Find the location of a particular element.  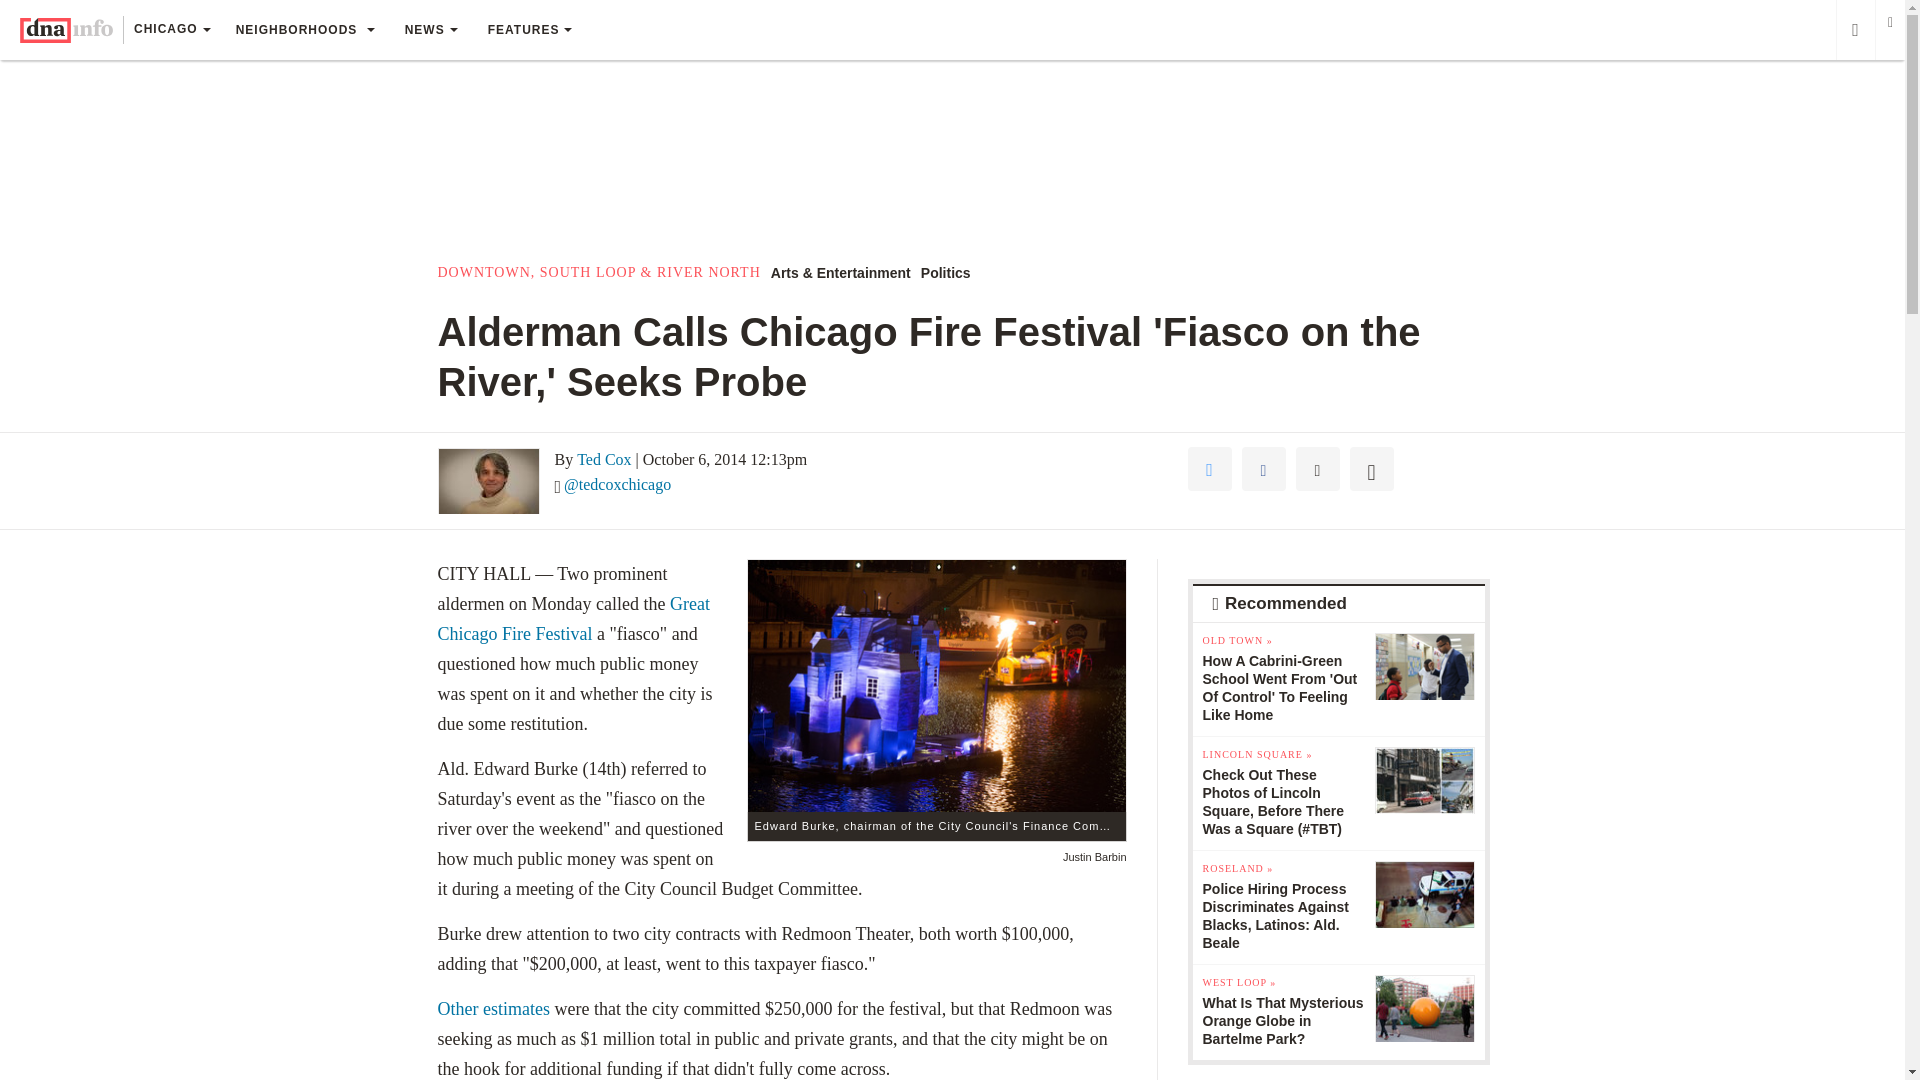

NEWS is located at coordinates (430, 30).